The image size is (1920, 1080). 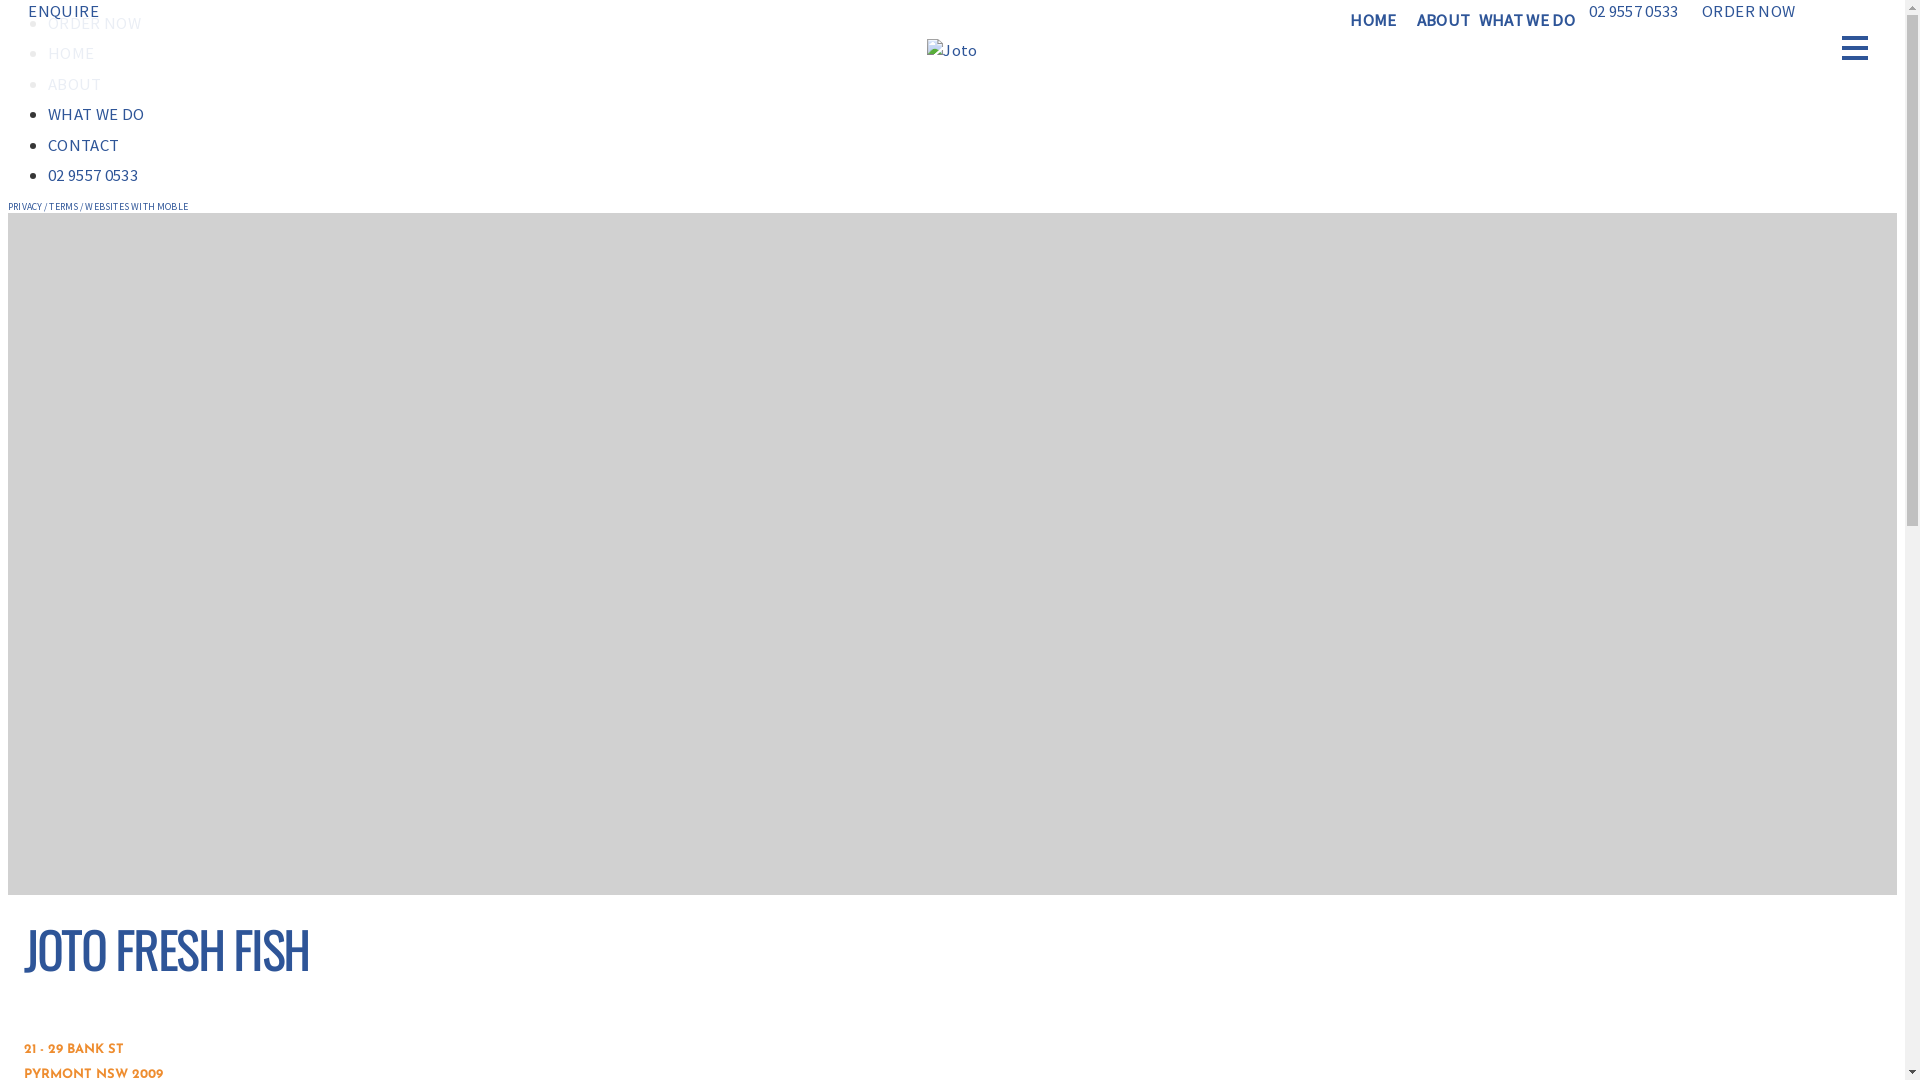 What do you see at coordinates (94, 23) in the screenshot?
I see `ORDER NOW` at bounding box center [94, 23].